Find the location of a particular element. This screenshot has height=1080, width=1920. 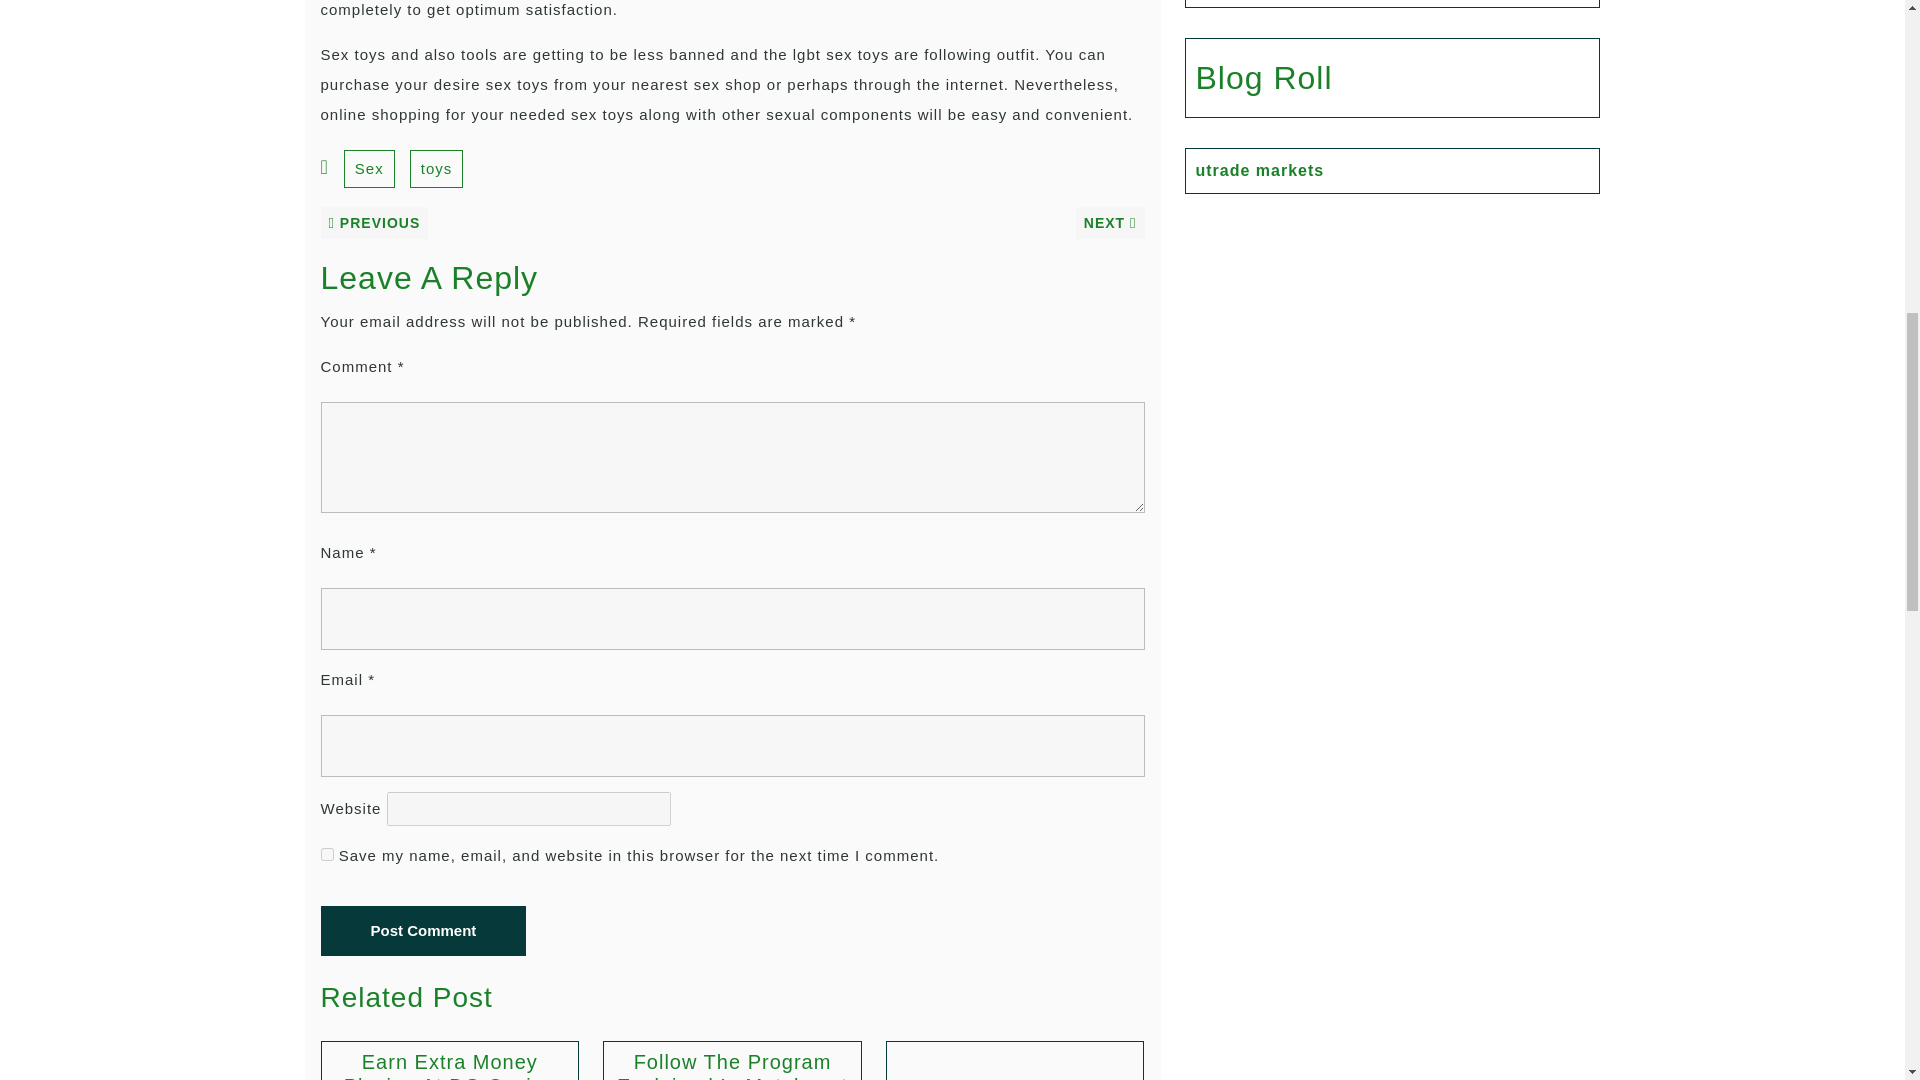

Post Comment is located at coordinates (423, 930).